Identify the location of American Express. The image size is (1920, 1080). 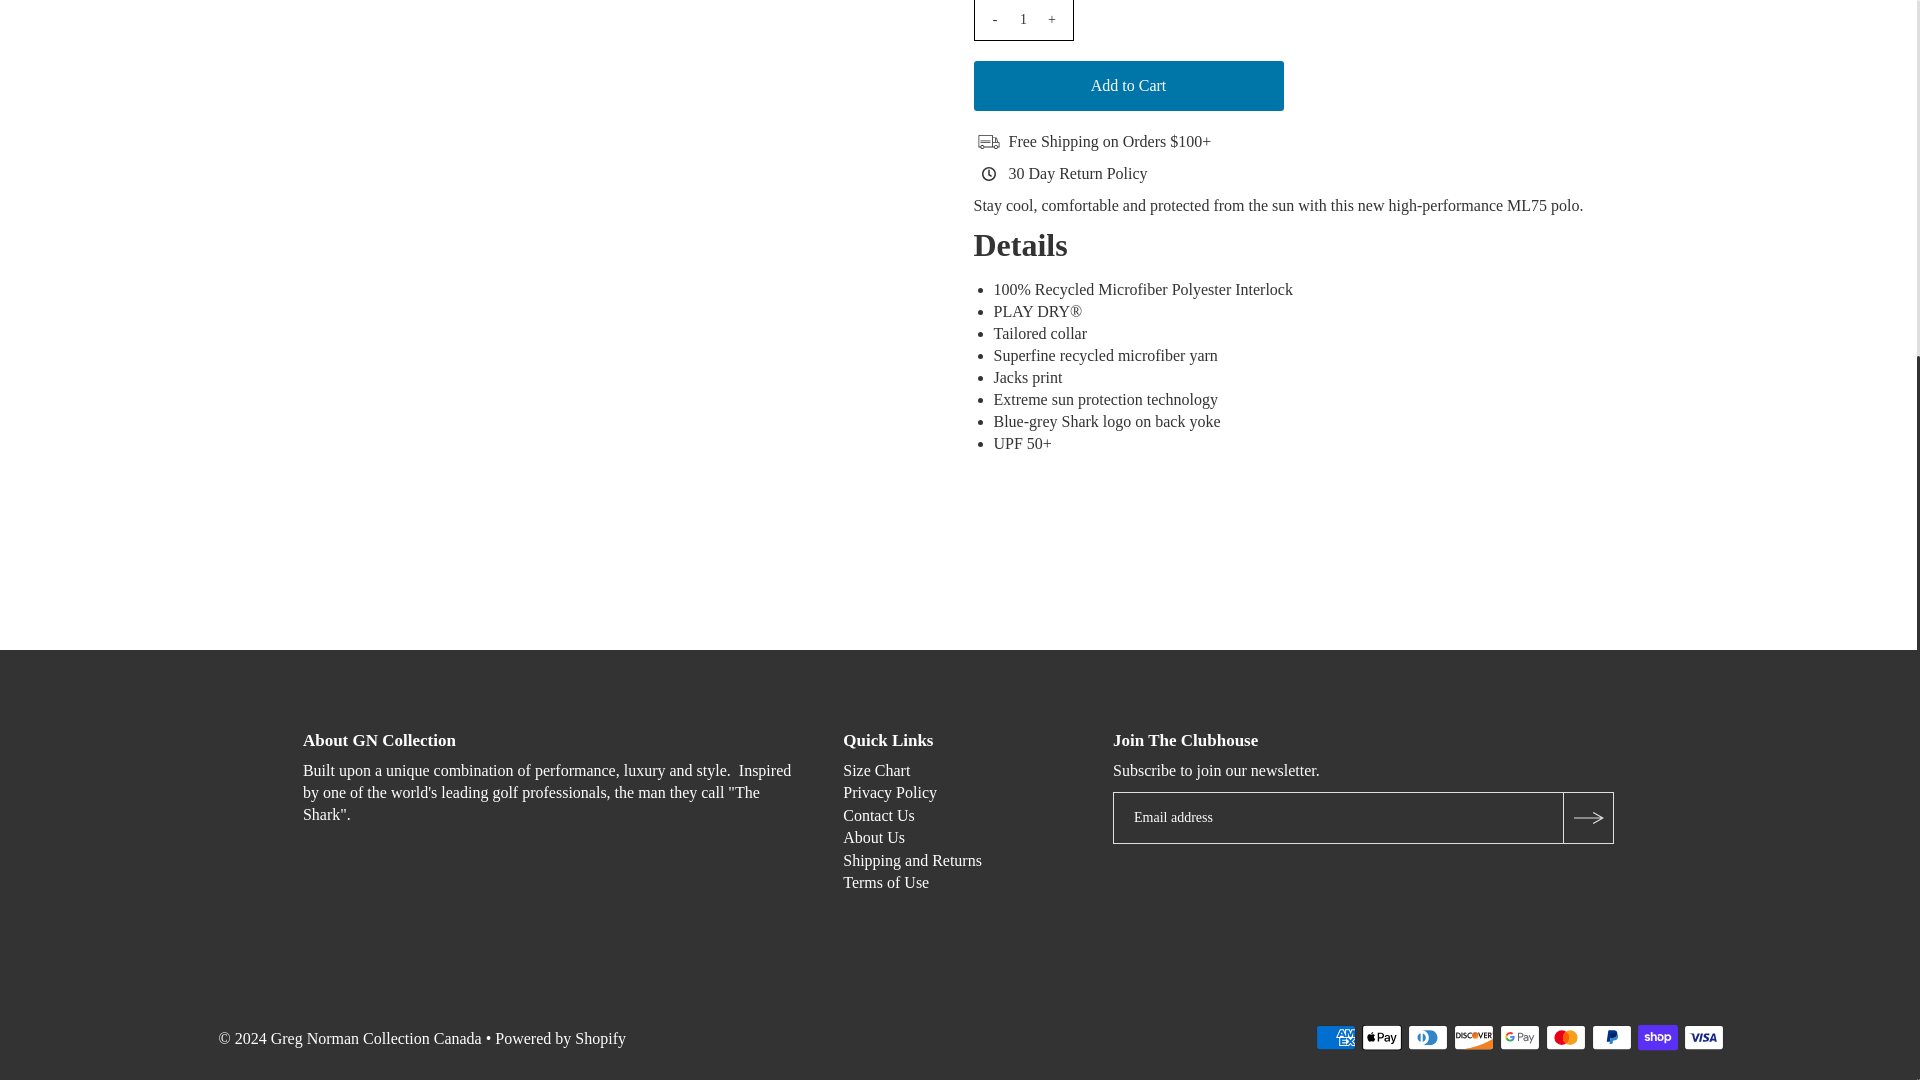
(1335, 1036).